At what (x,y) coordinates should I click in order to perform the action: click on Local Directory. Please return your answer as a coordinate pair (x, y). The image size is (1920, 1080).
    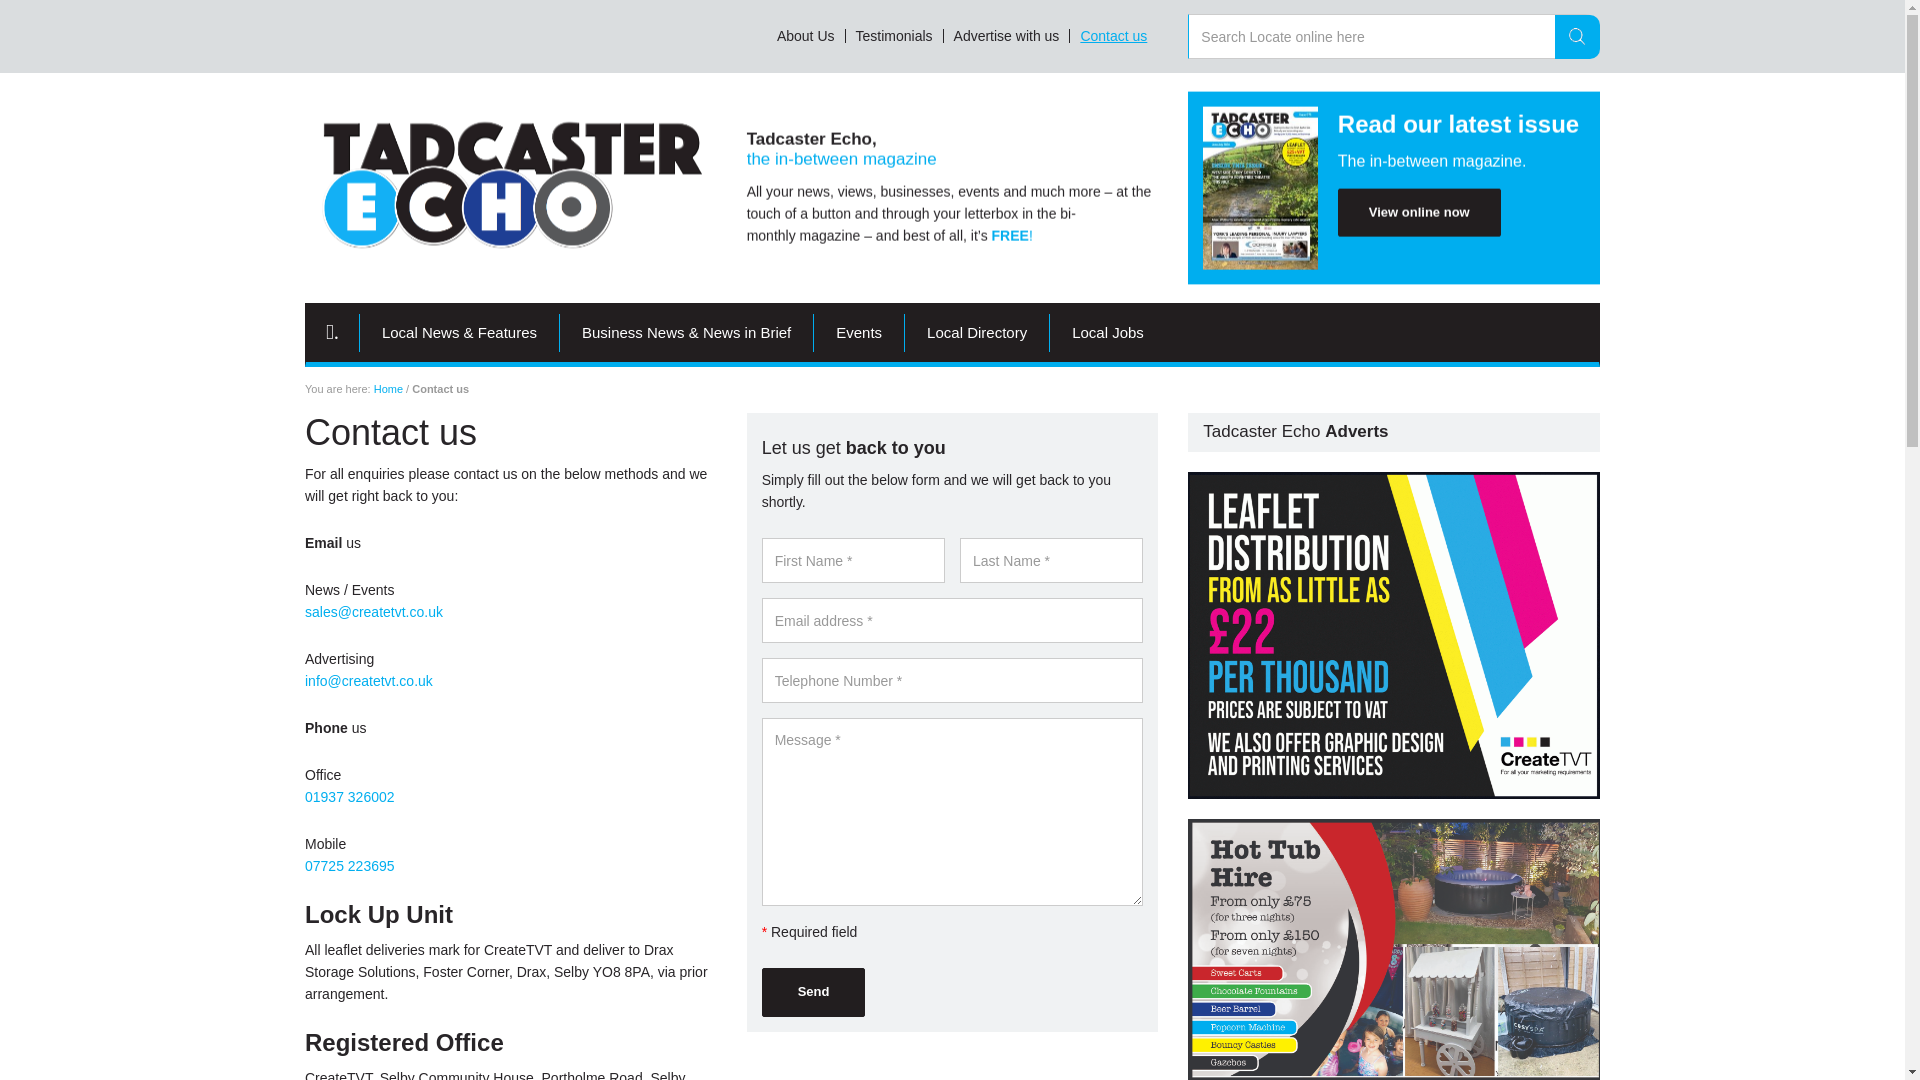
    Looking at the image, I should click on (977, 333).